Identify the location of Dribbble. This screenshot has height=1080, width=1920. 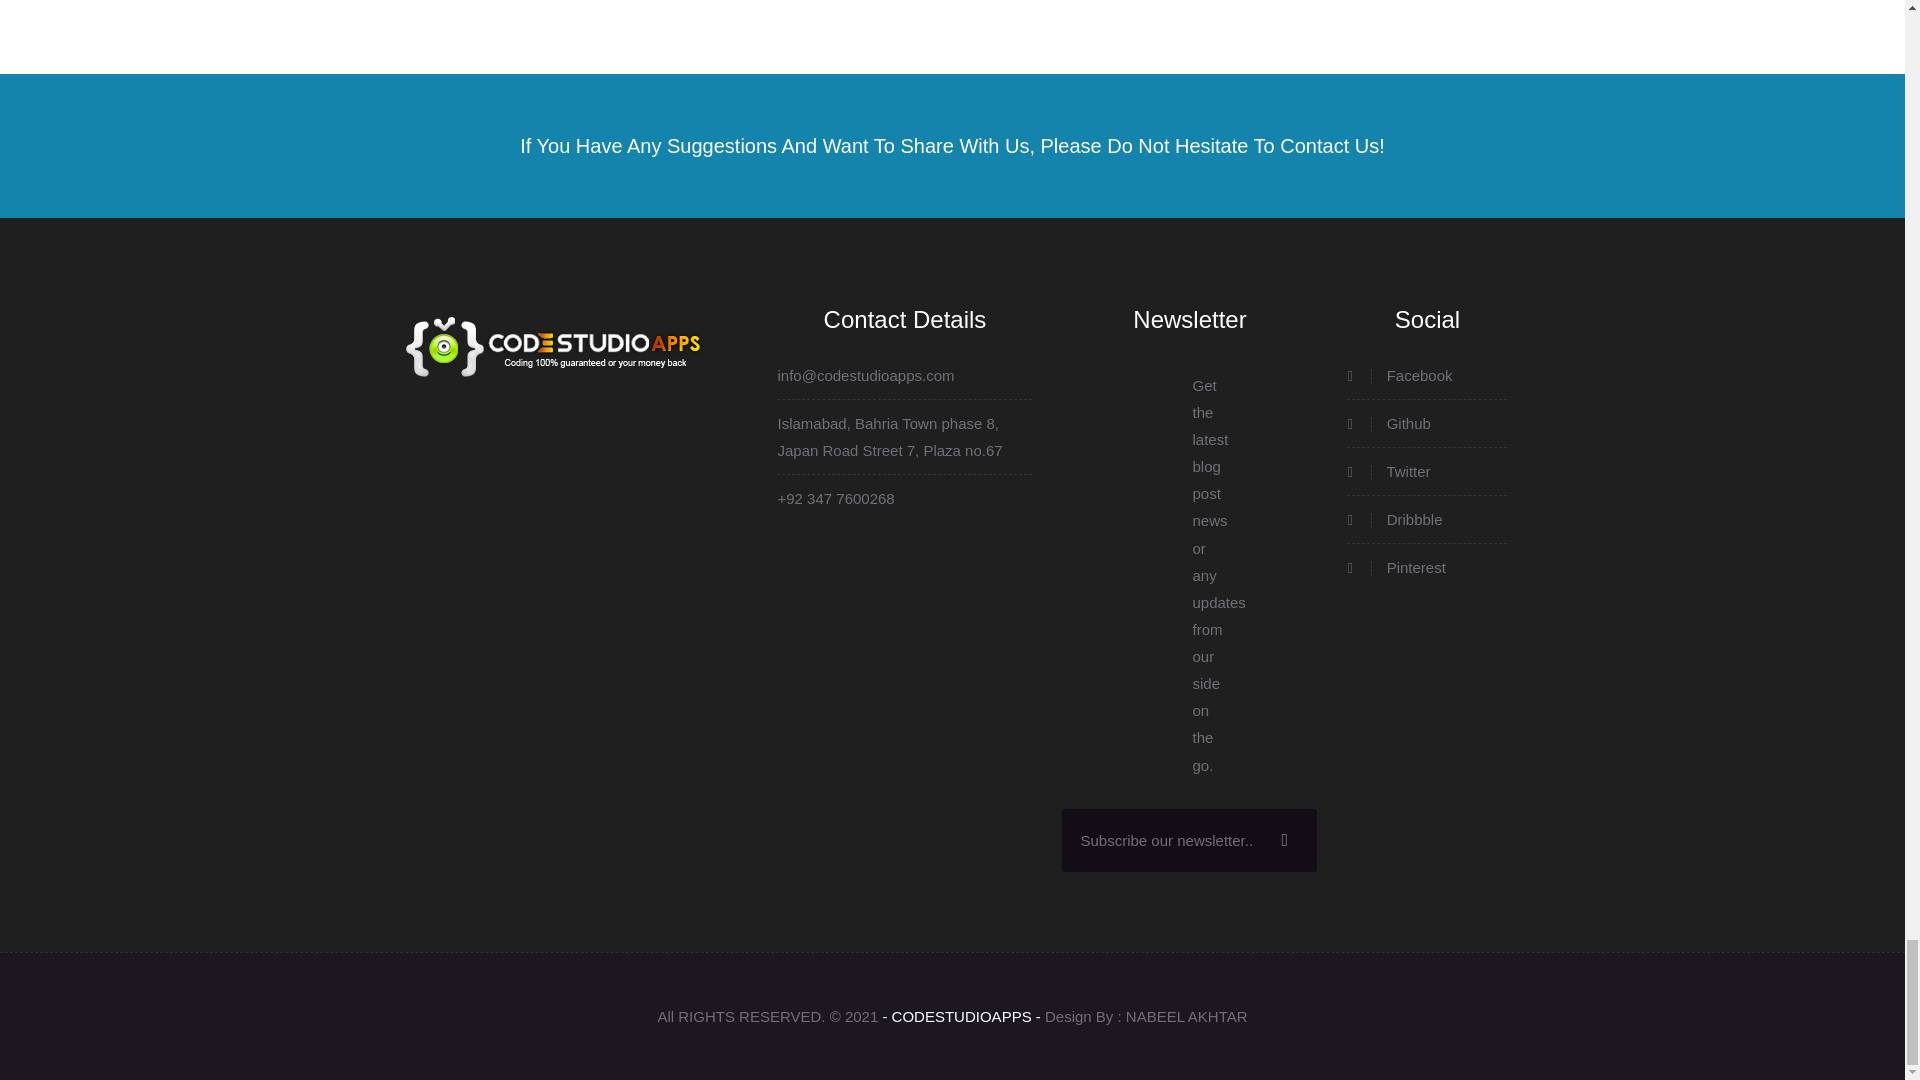
(1427, 520).